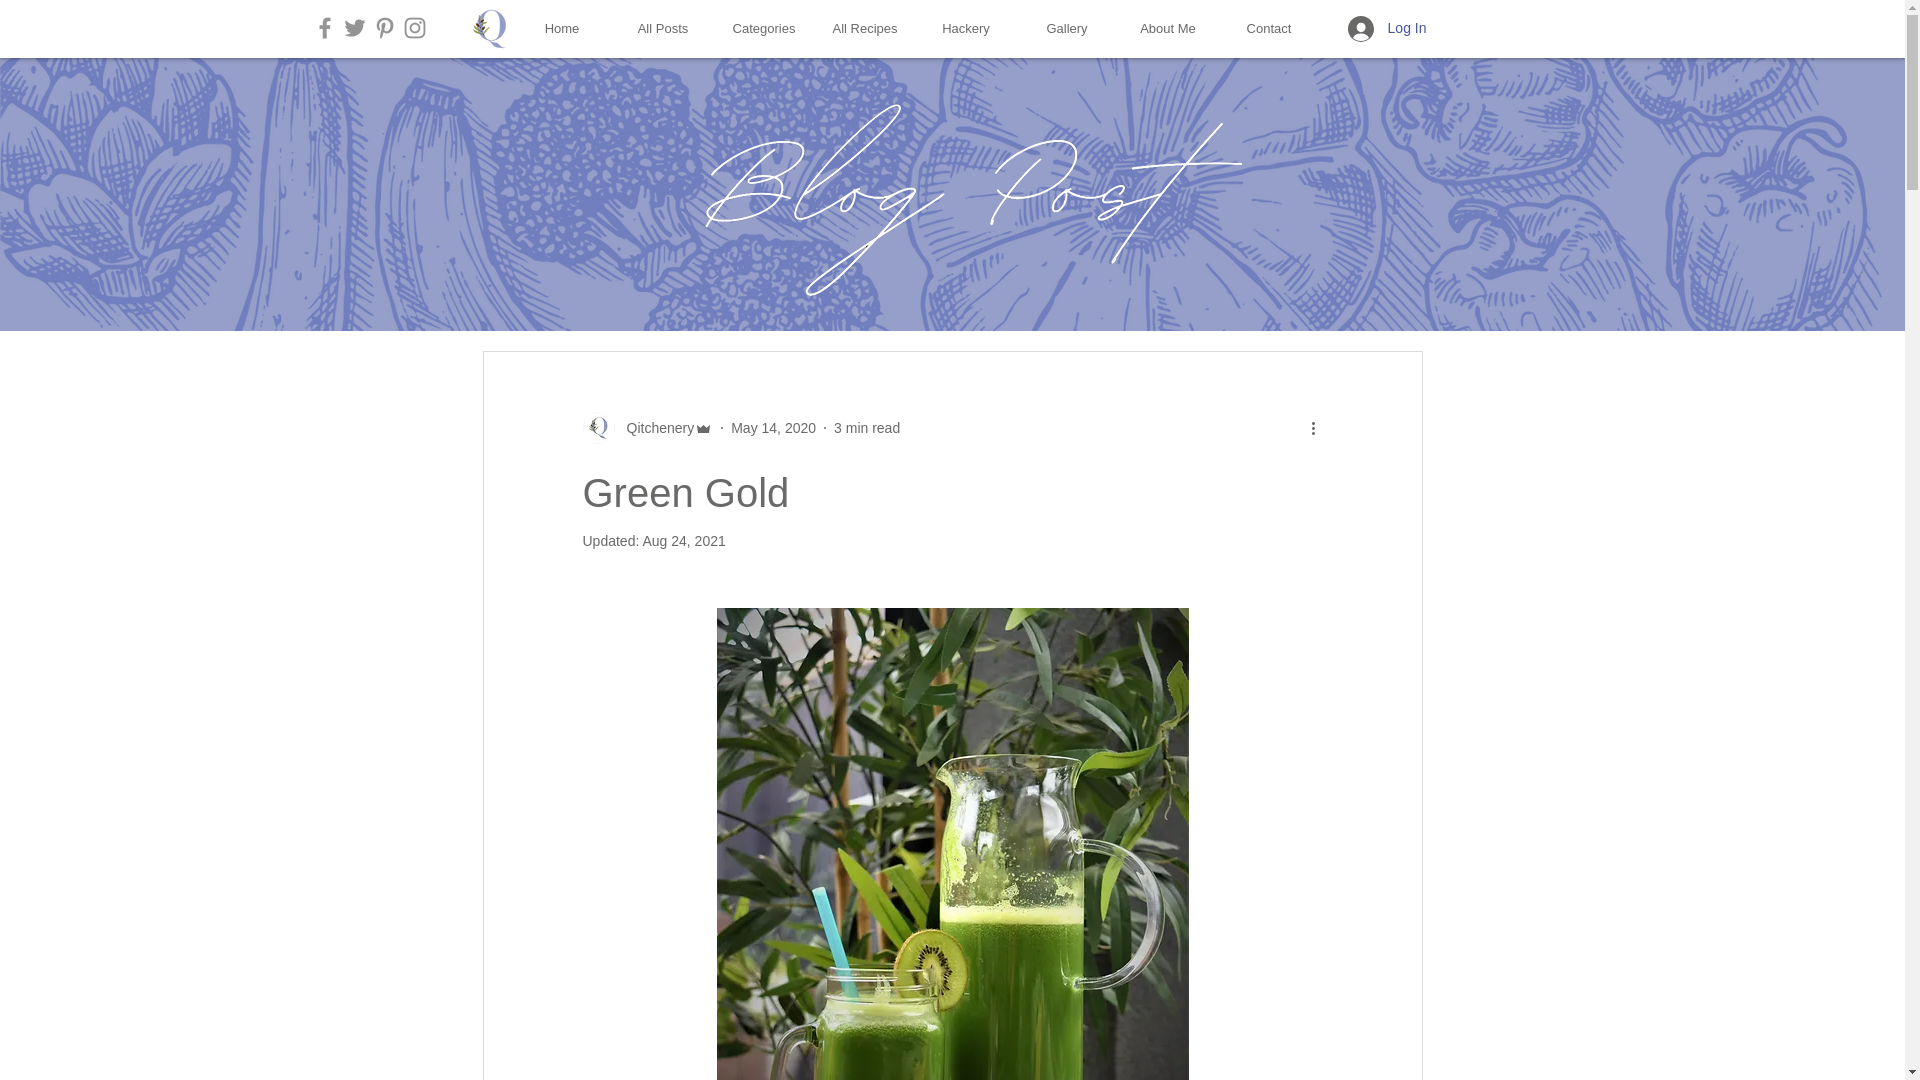  What do you see at coordinates (774, 428) in the screenshot?
I see `May 14, 2020` at bounding box center [774, 428].